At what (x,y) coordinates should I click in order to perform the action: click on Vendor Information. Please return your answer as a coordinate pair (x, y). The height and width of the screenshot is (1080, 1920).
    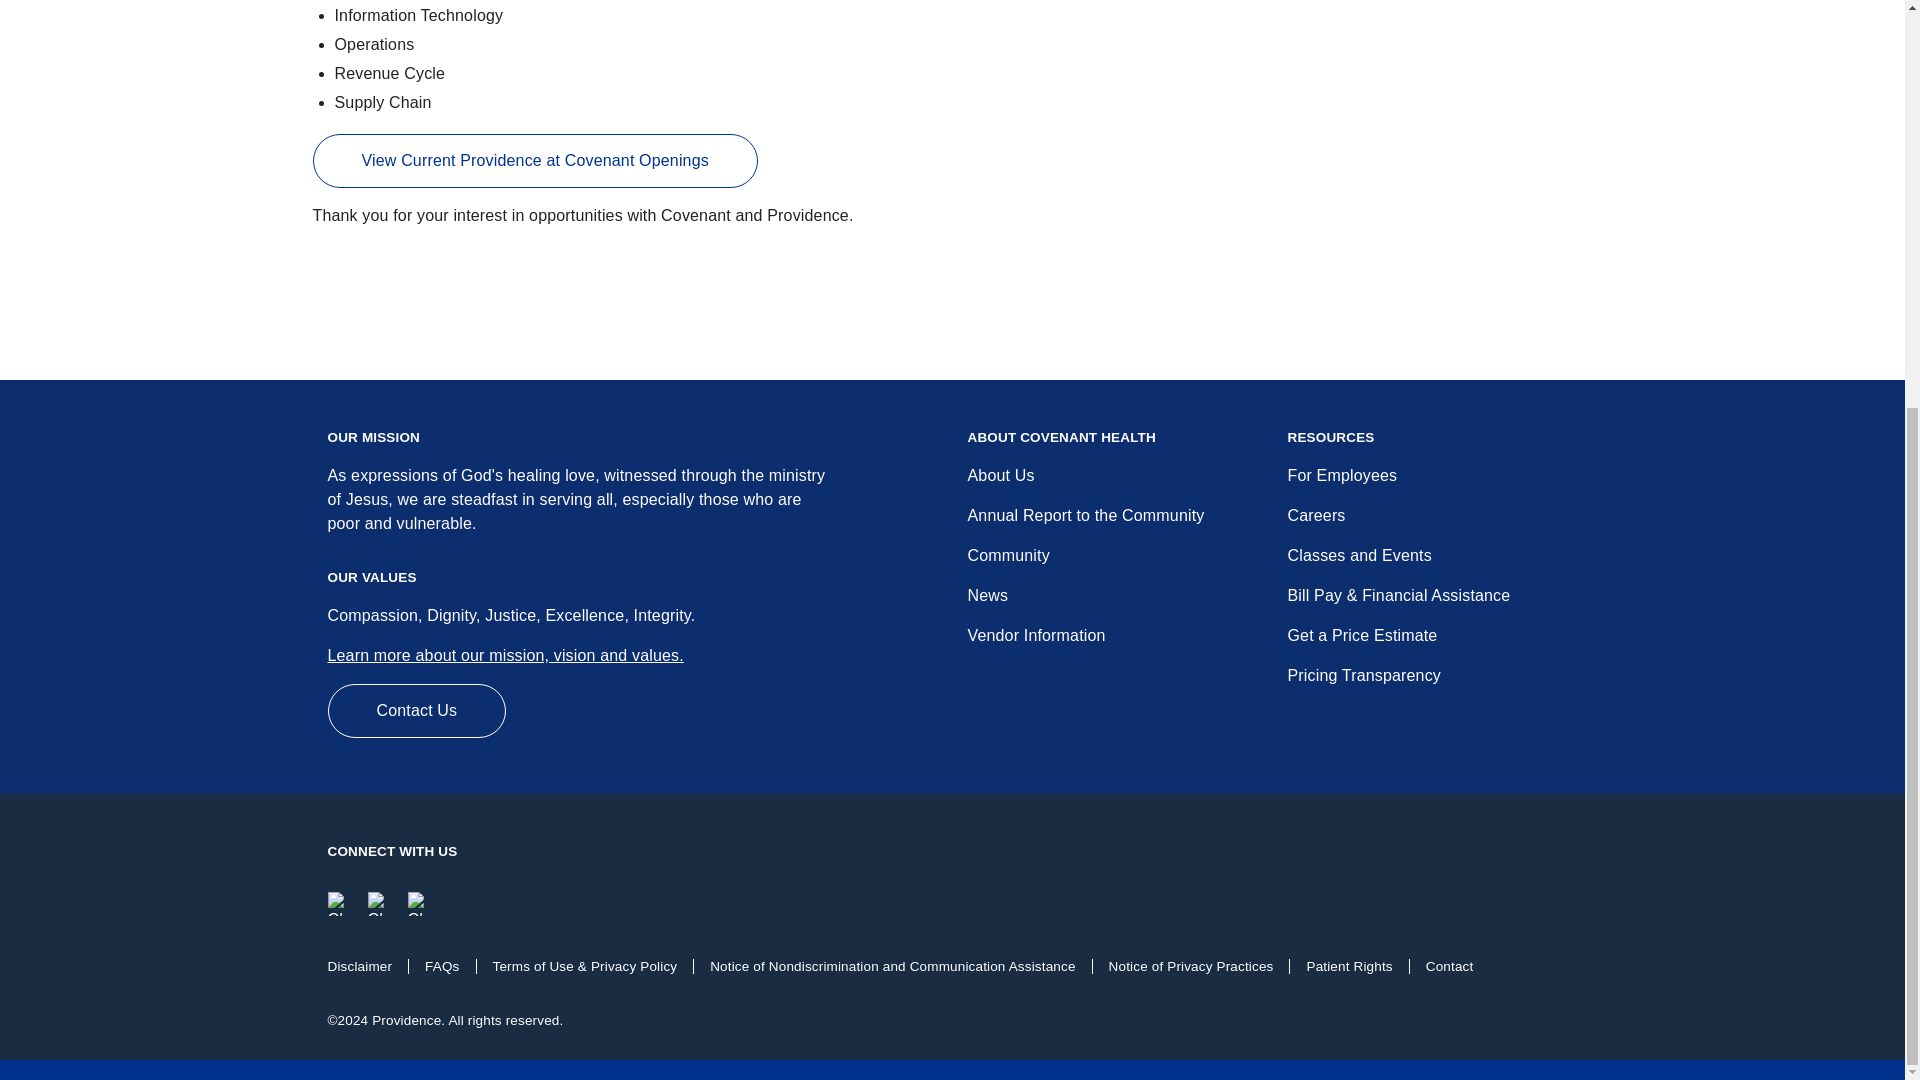
    Looking at the image, I should click on (1036, 635).